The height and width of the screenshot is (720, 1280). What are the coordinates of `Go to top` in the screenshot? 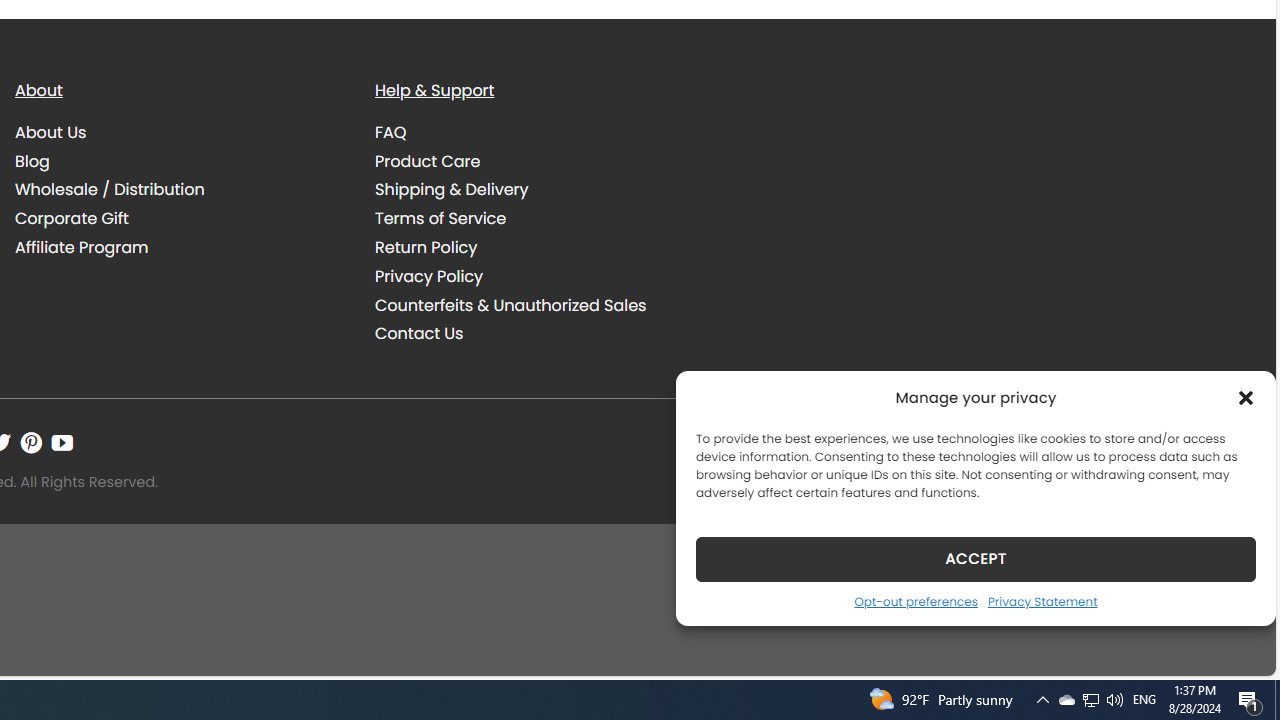 It's located at (1234, 648).